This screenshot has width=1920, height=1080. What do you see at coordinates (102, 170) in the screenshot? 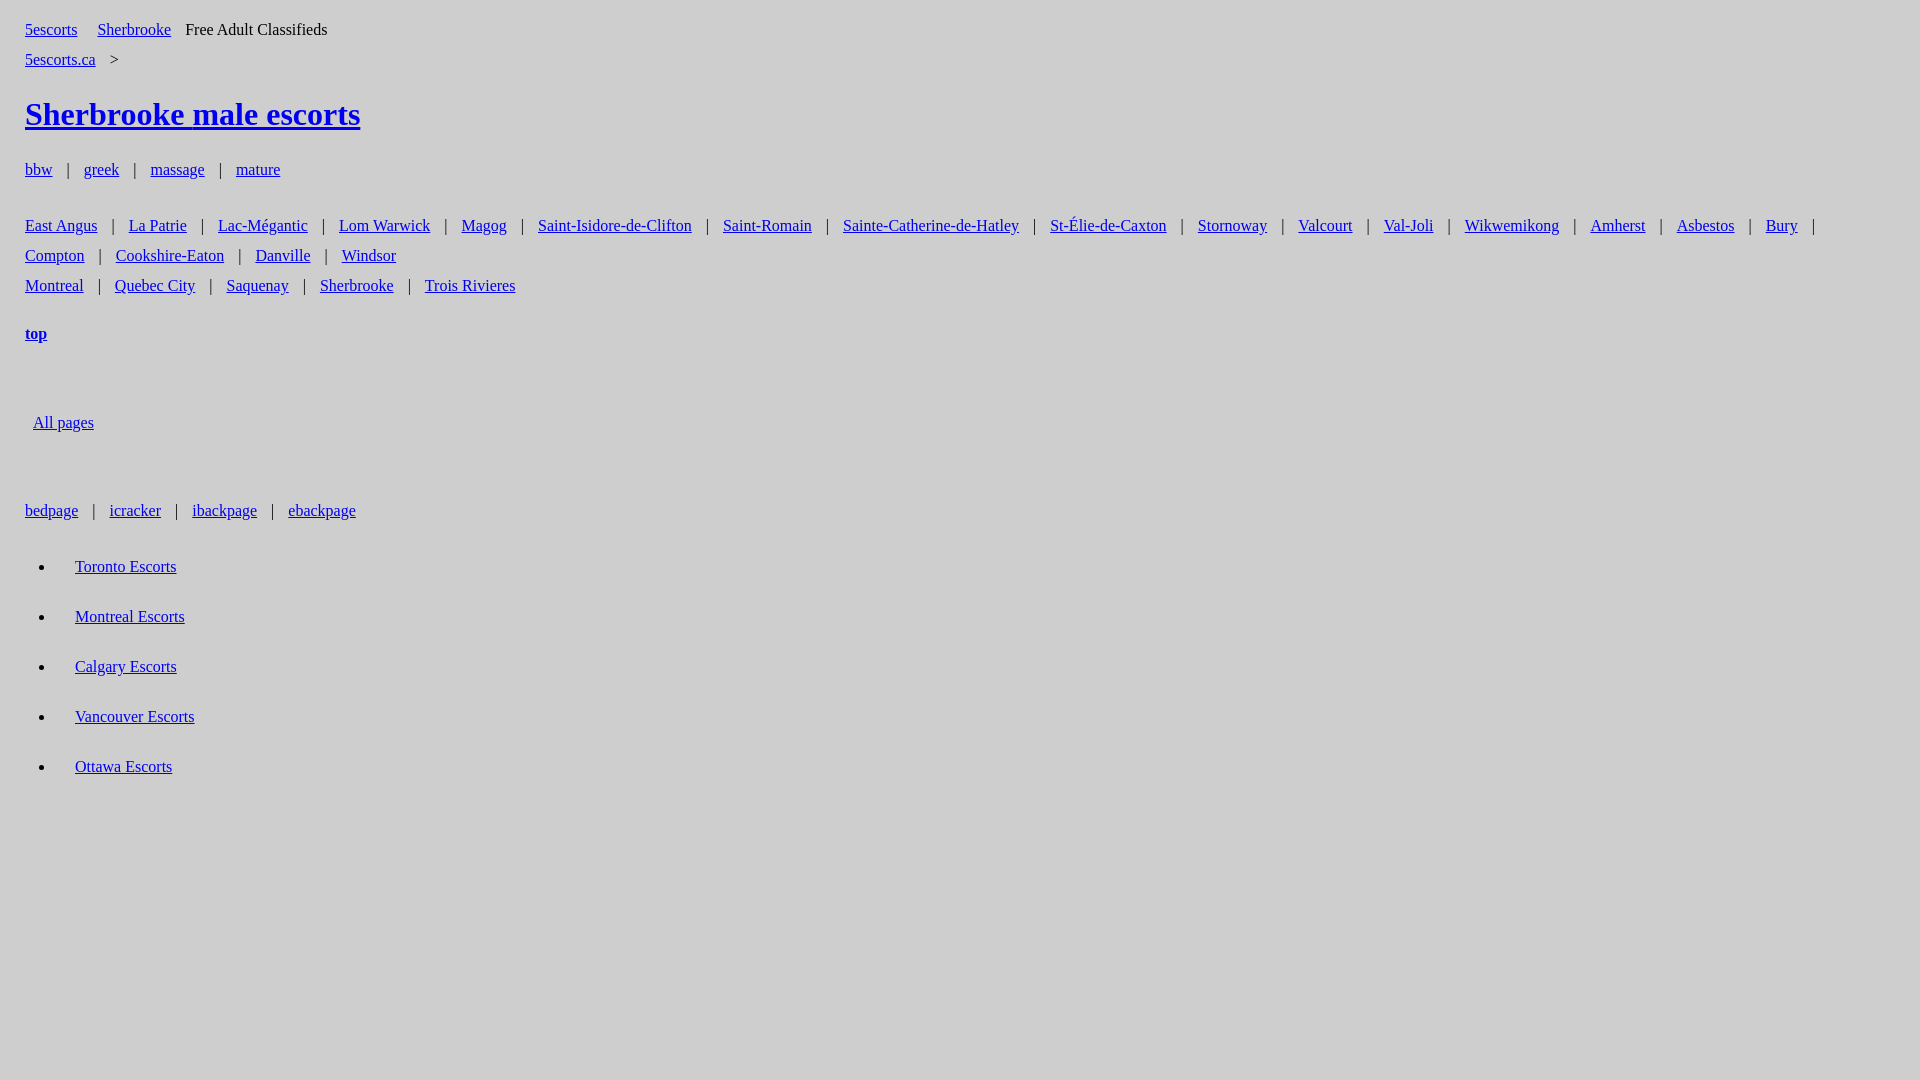
I see `greek` at bounding box center [102, 170].